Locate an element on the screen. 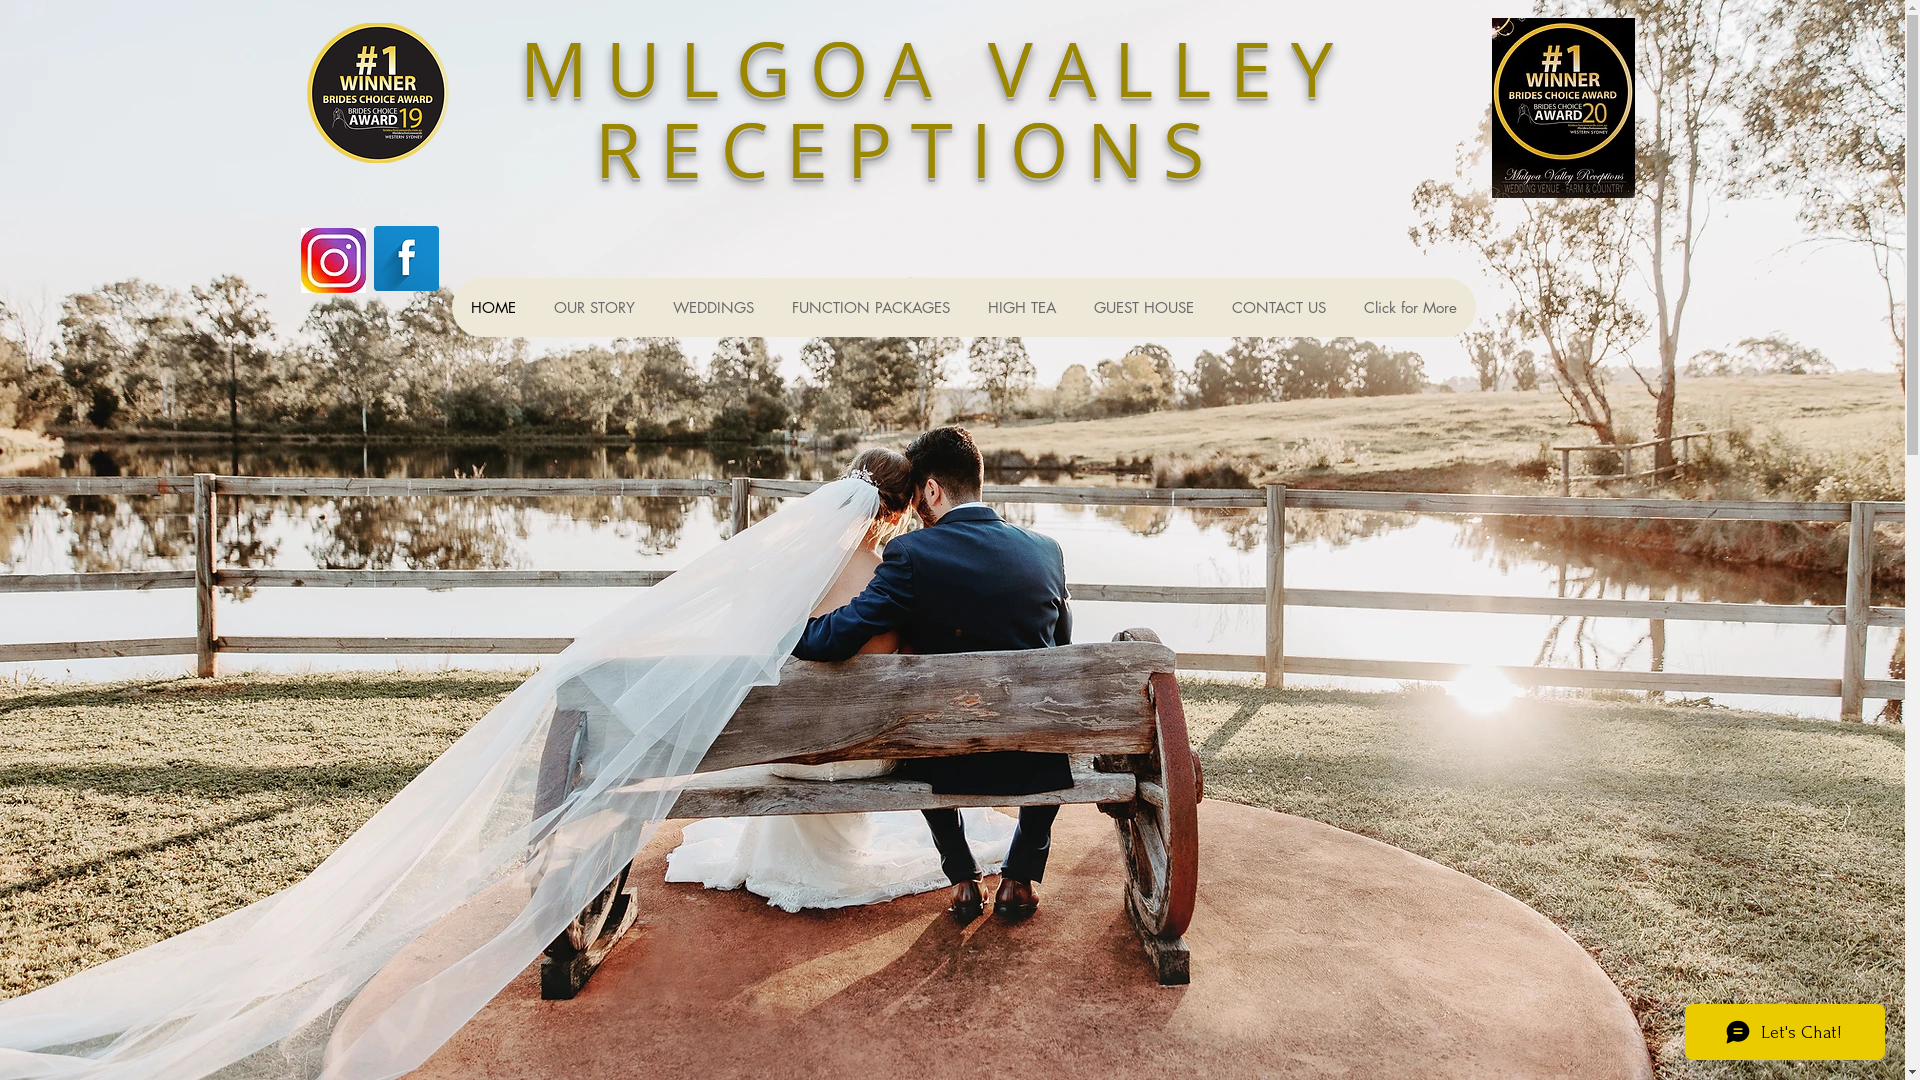  CONTACT US is located at coordinates (1278, 308).